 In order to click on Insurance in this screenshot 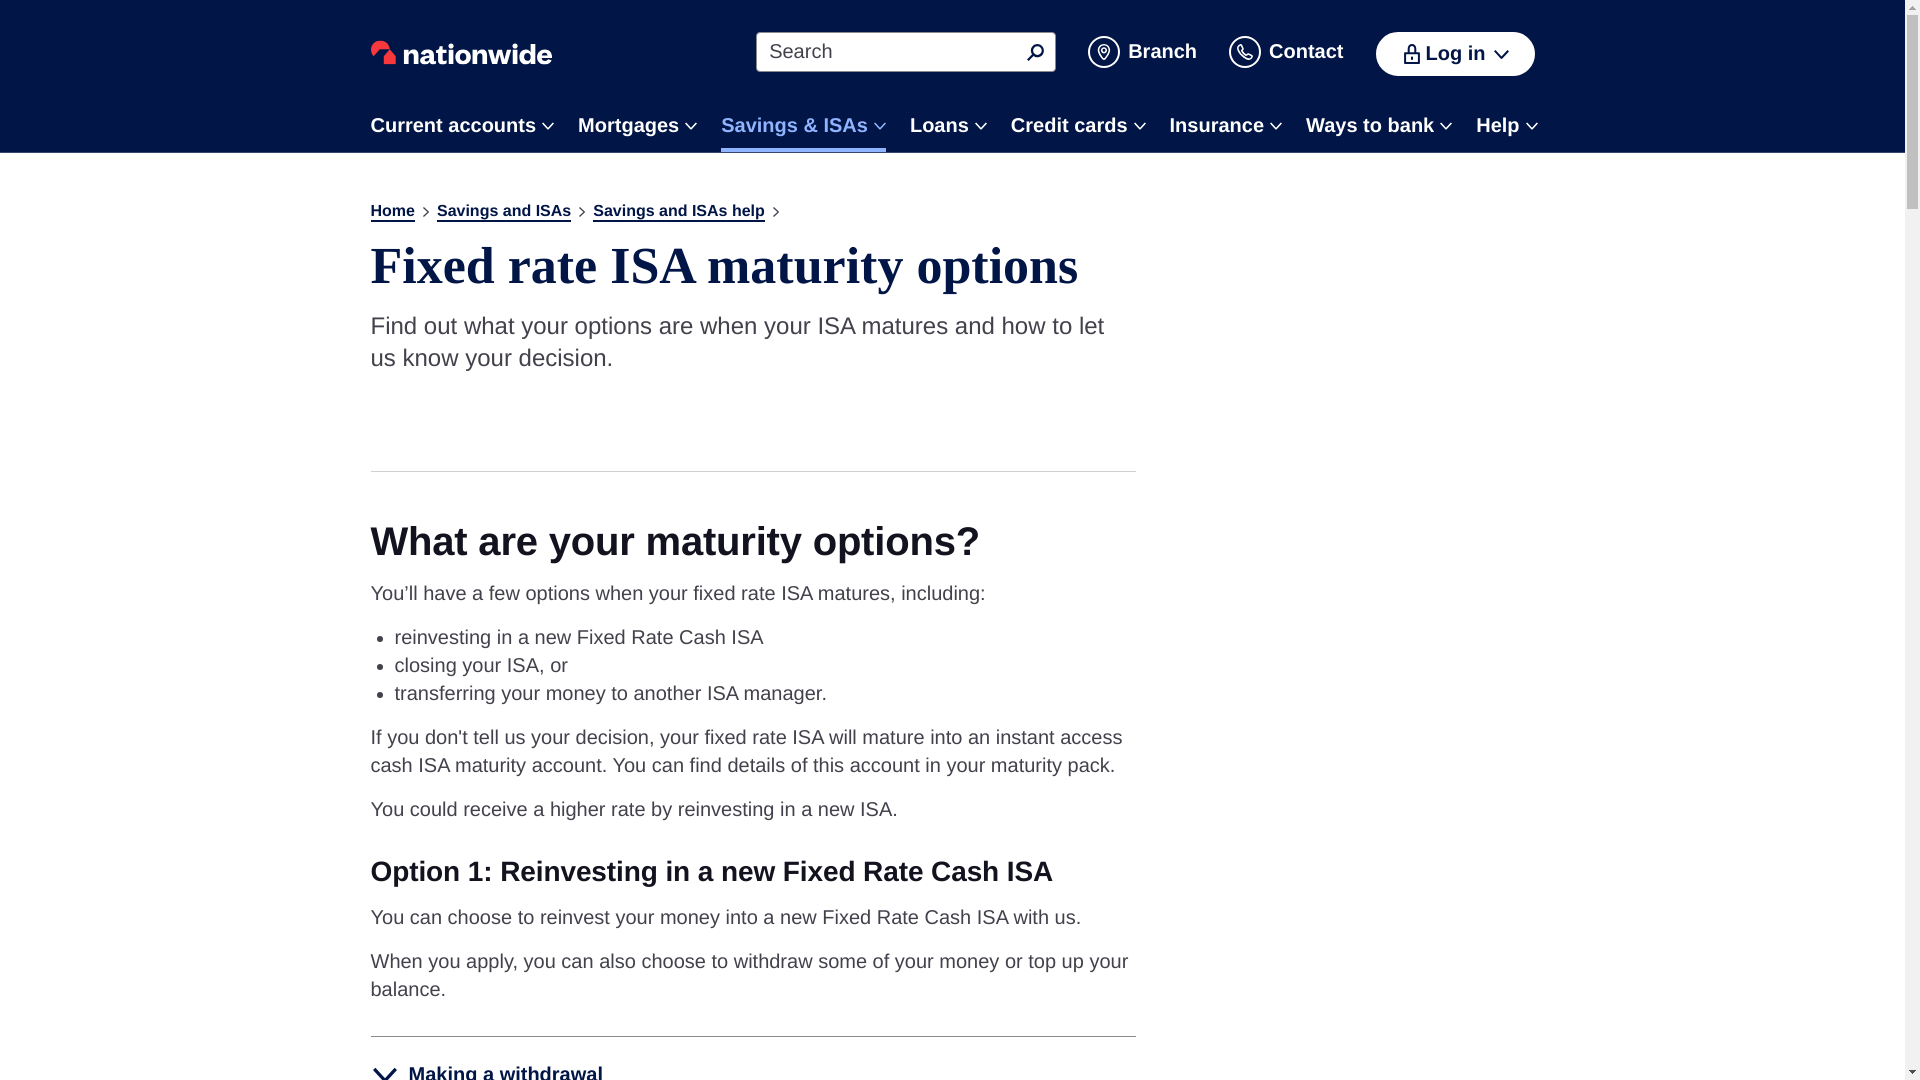, I will do `click(1226, 126)`.